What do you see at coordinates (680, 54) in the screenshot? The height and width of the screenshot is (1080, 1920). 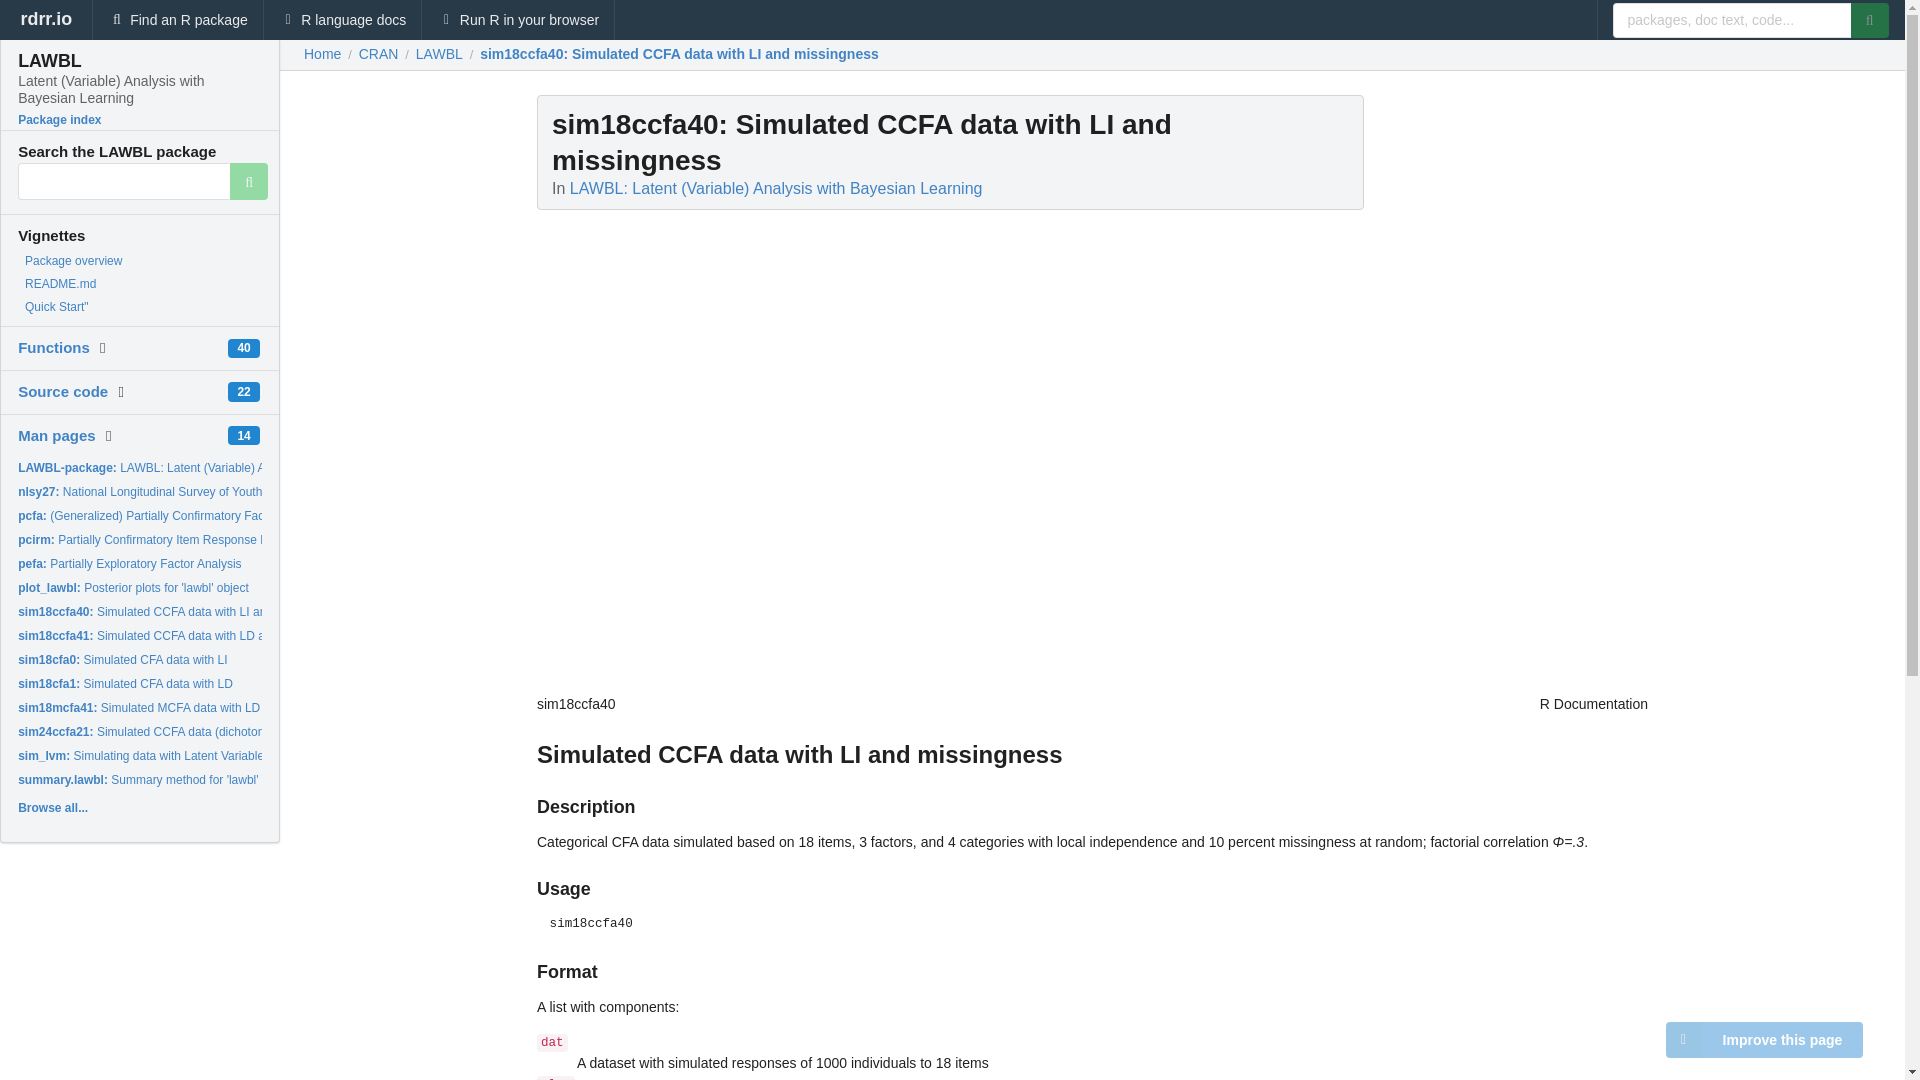 I see `sim18ccfa40: Simulated CCFA data with LI and missingness` at bounding box center [680, 54].